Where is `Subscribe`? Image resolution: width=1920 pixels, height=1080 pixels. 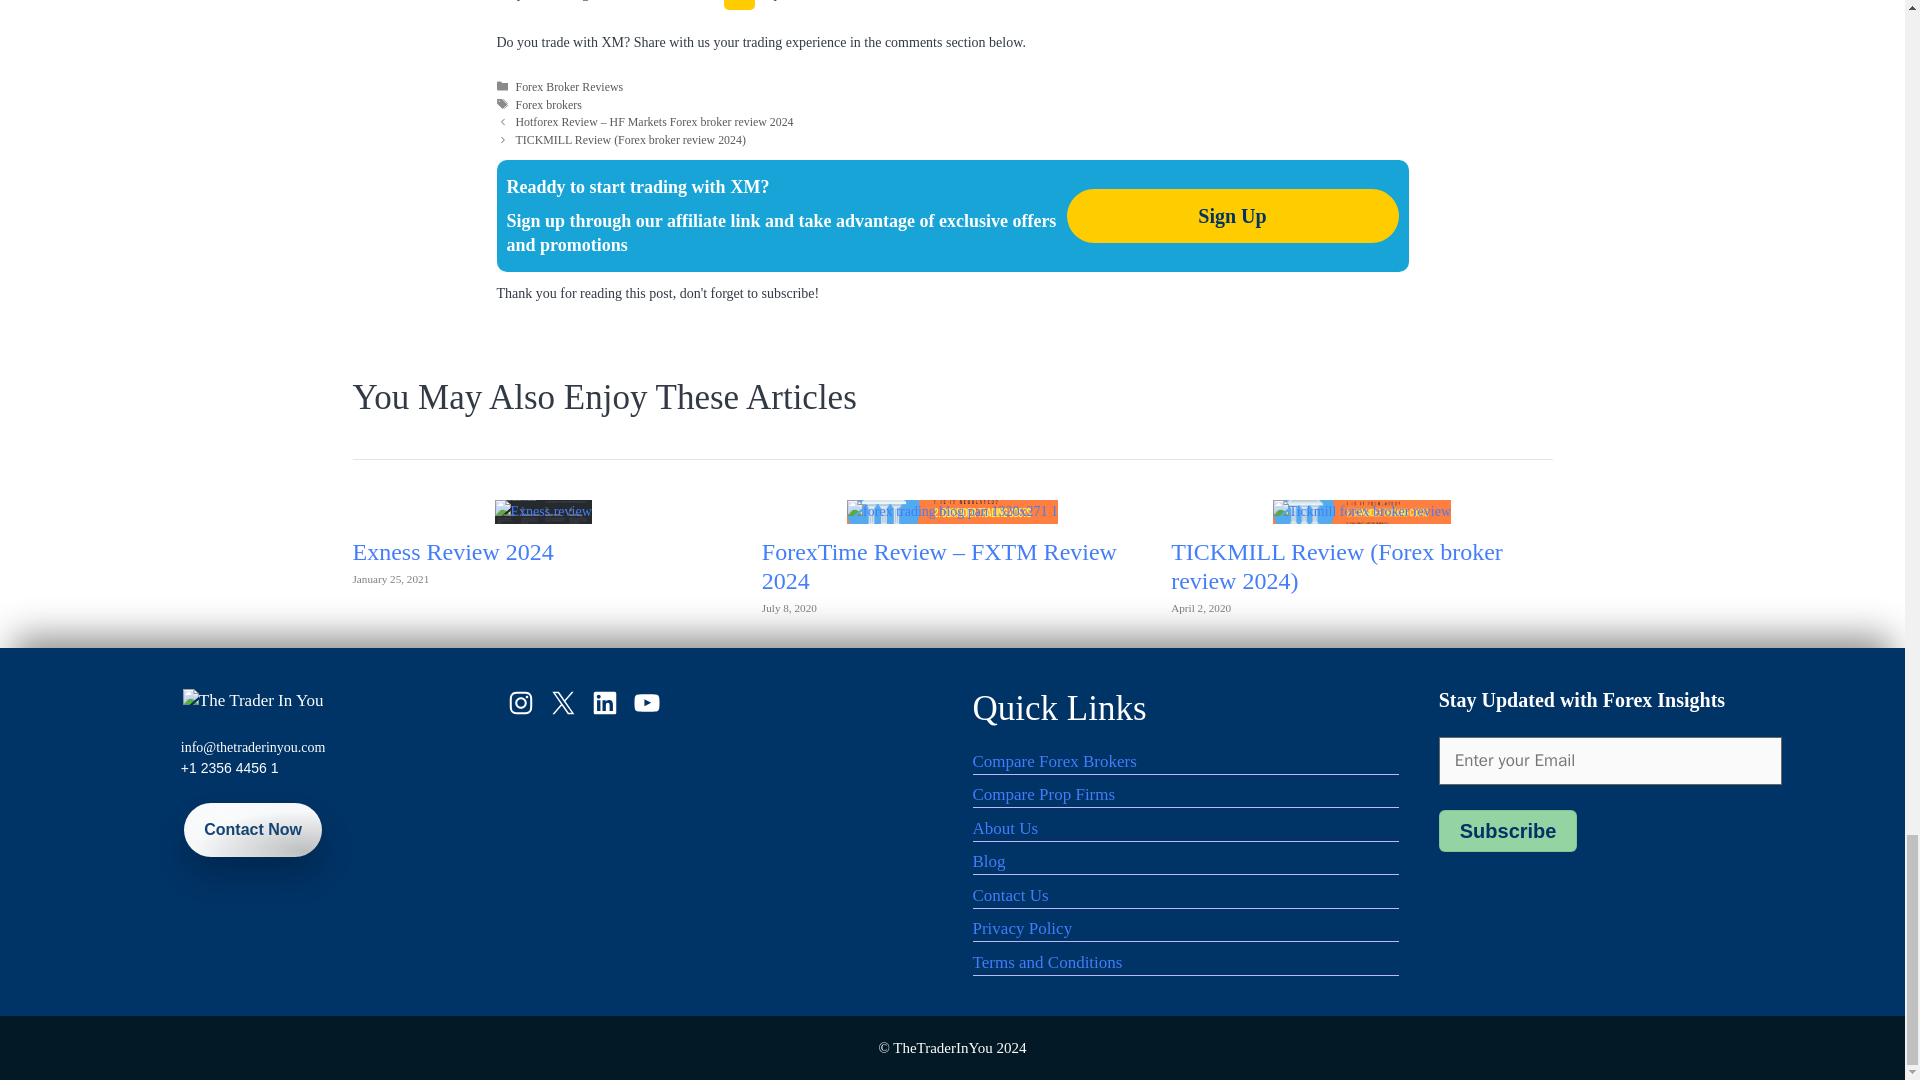 Subscribe is located at coordinates (1508, 831).